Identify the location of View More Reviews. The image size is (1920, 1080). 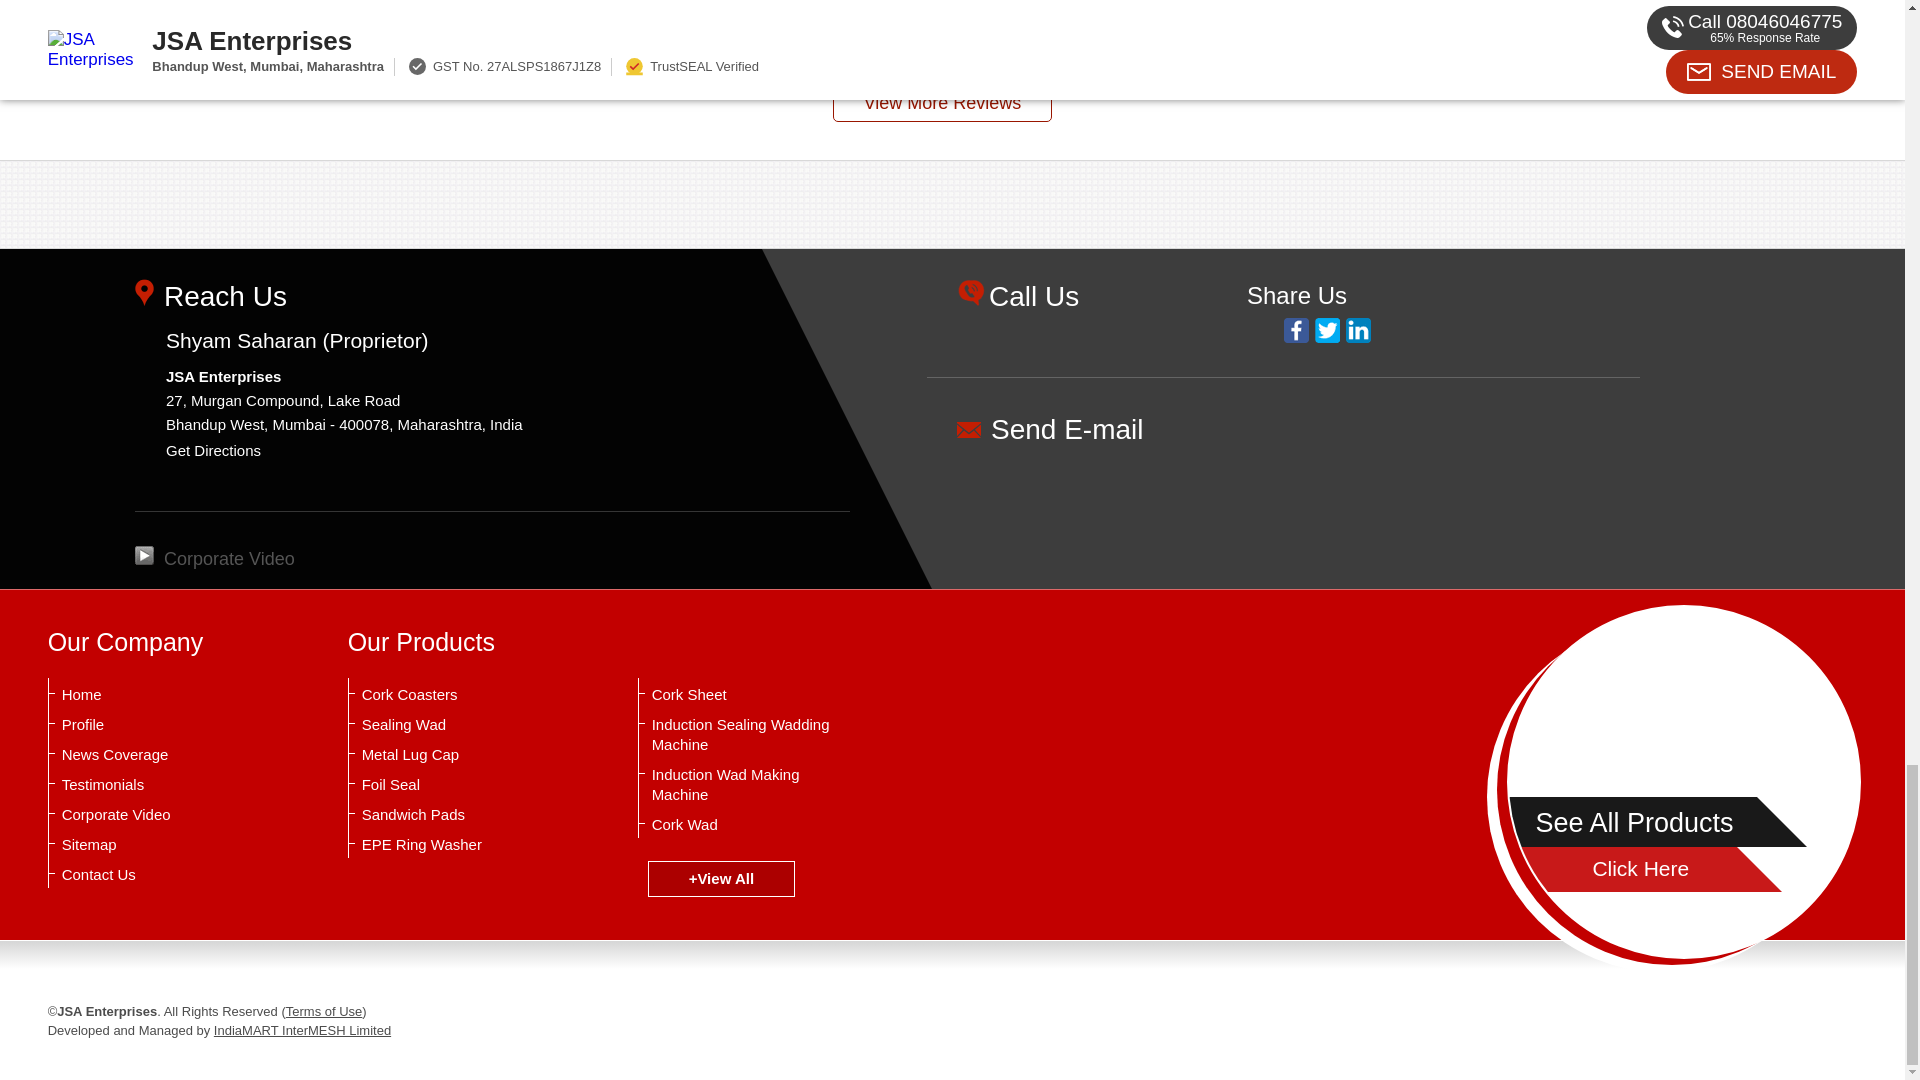
(942, 103).